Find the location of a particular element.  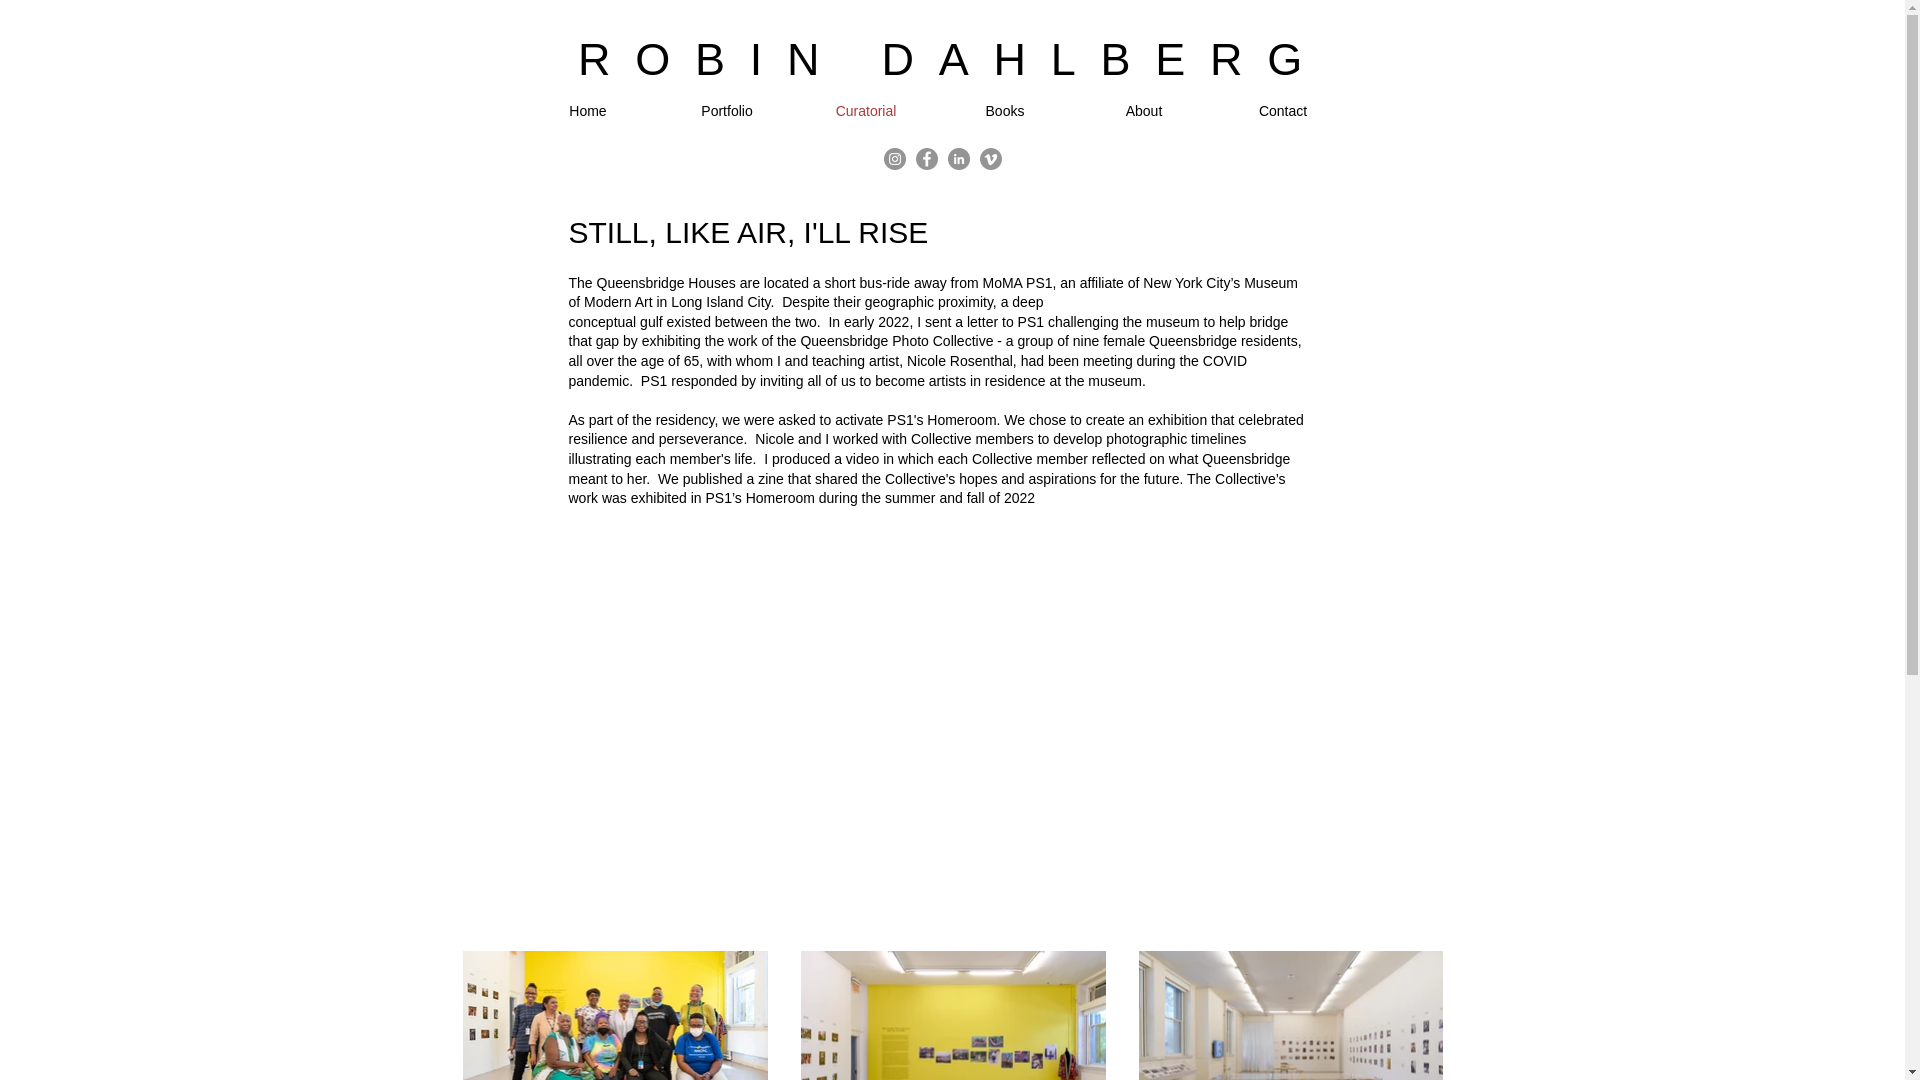

Home is located at coordinates (587, 111).